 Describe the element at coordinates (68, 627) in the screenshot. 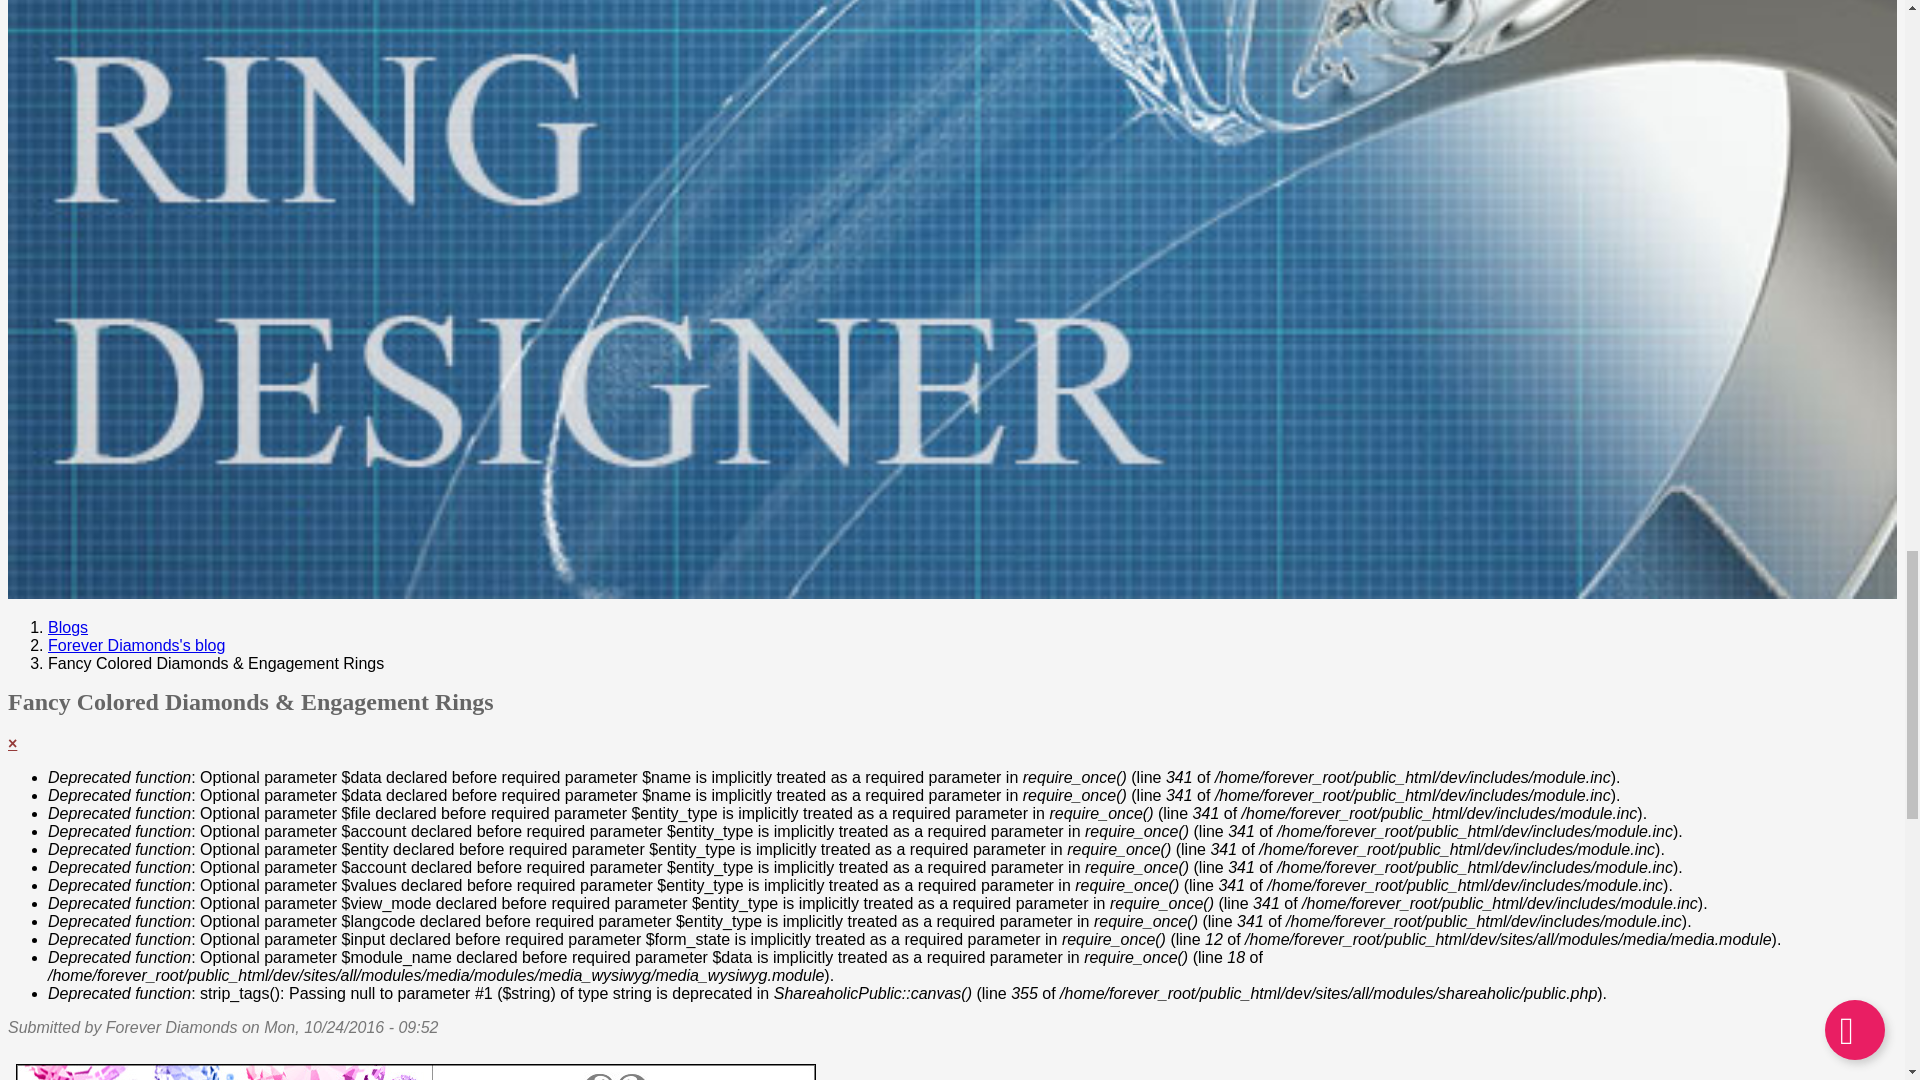

I see `Blogs` at that location.